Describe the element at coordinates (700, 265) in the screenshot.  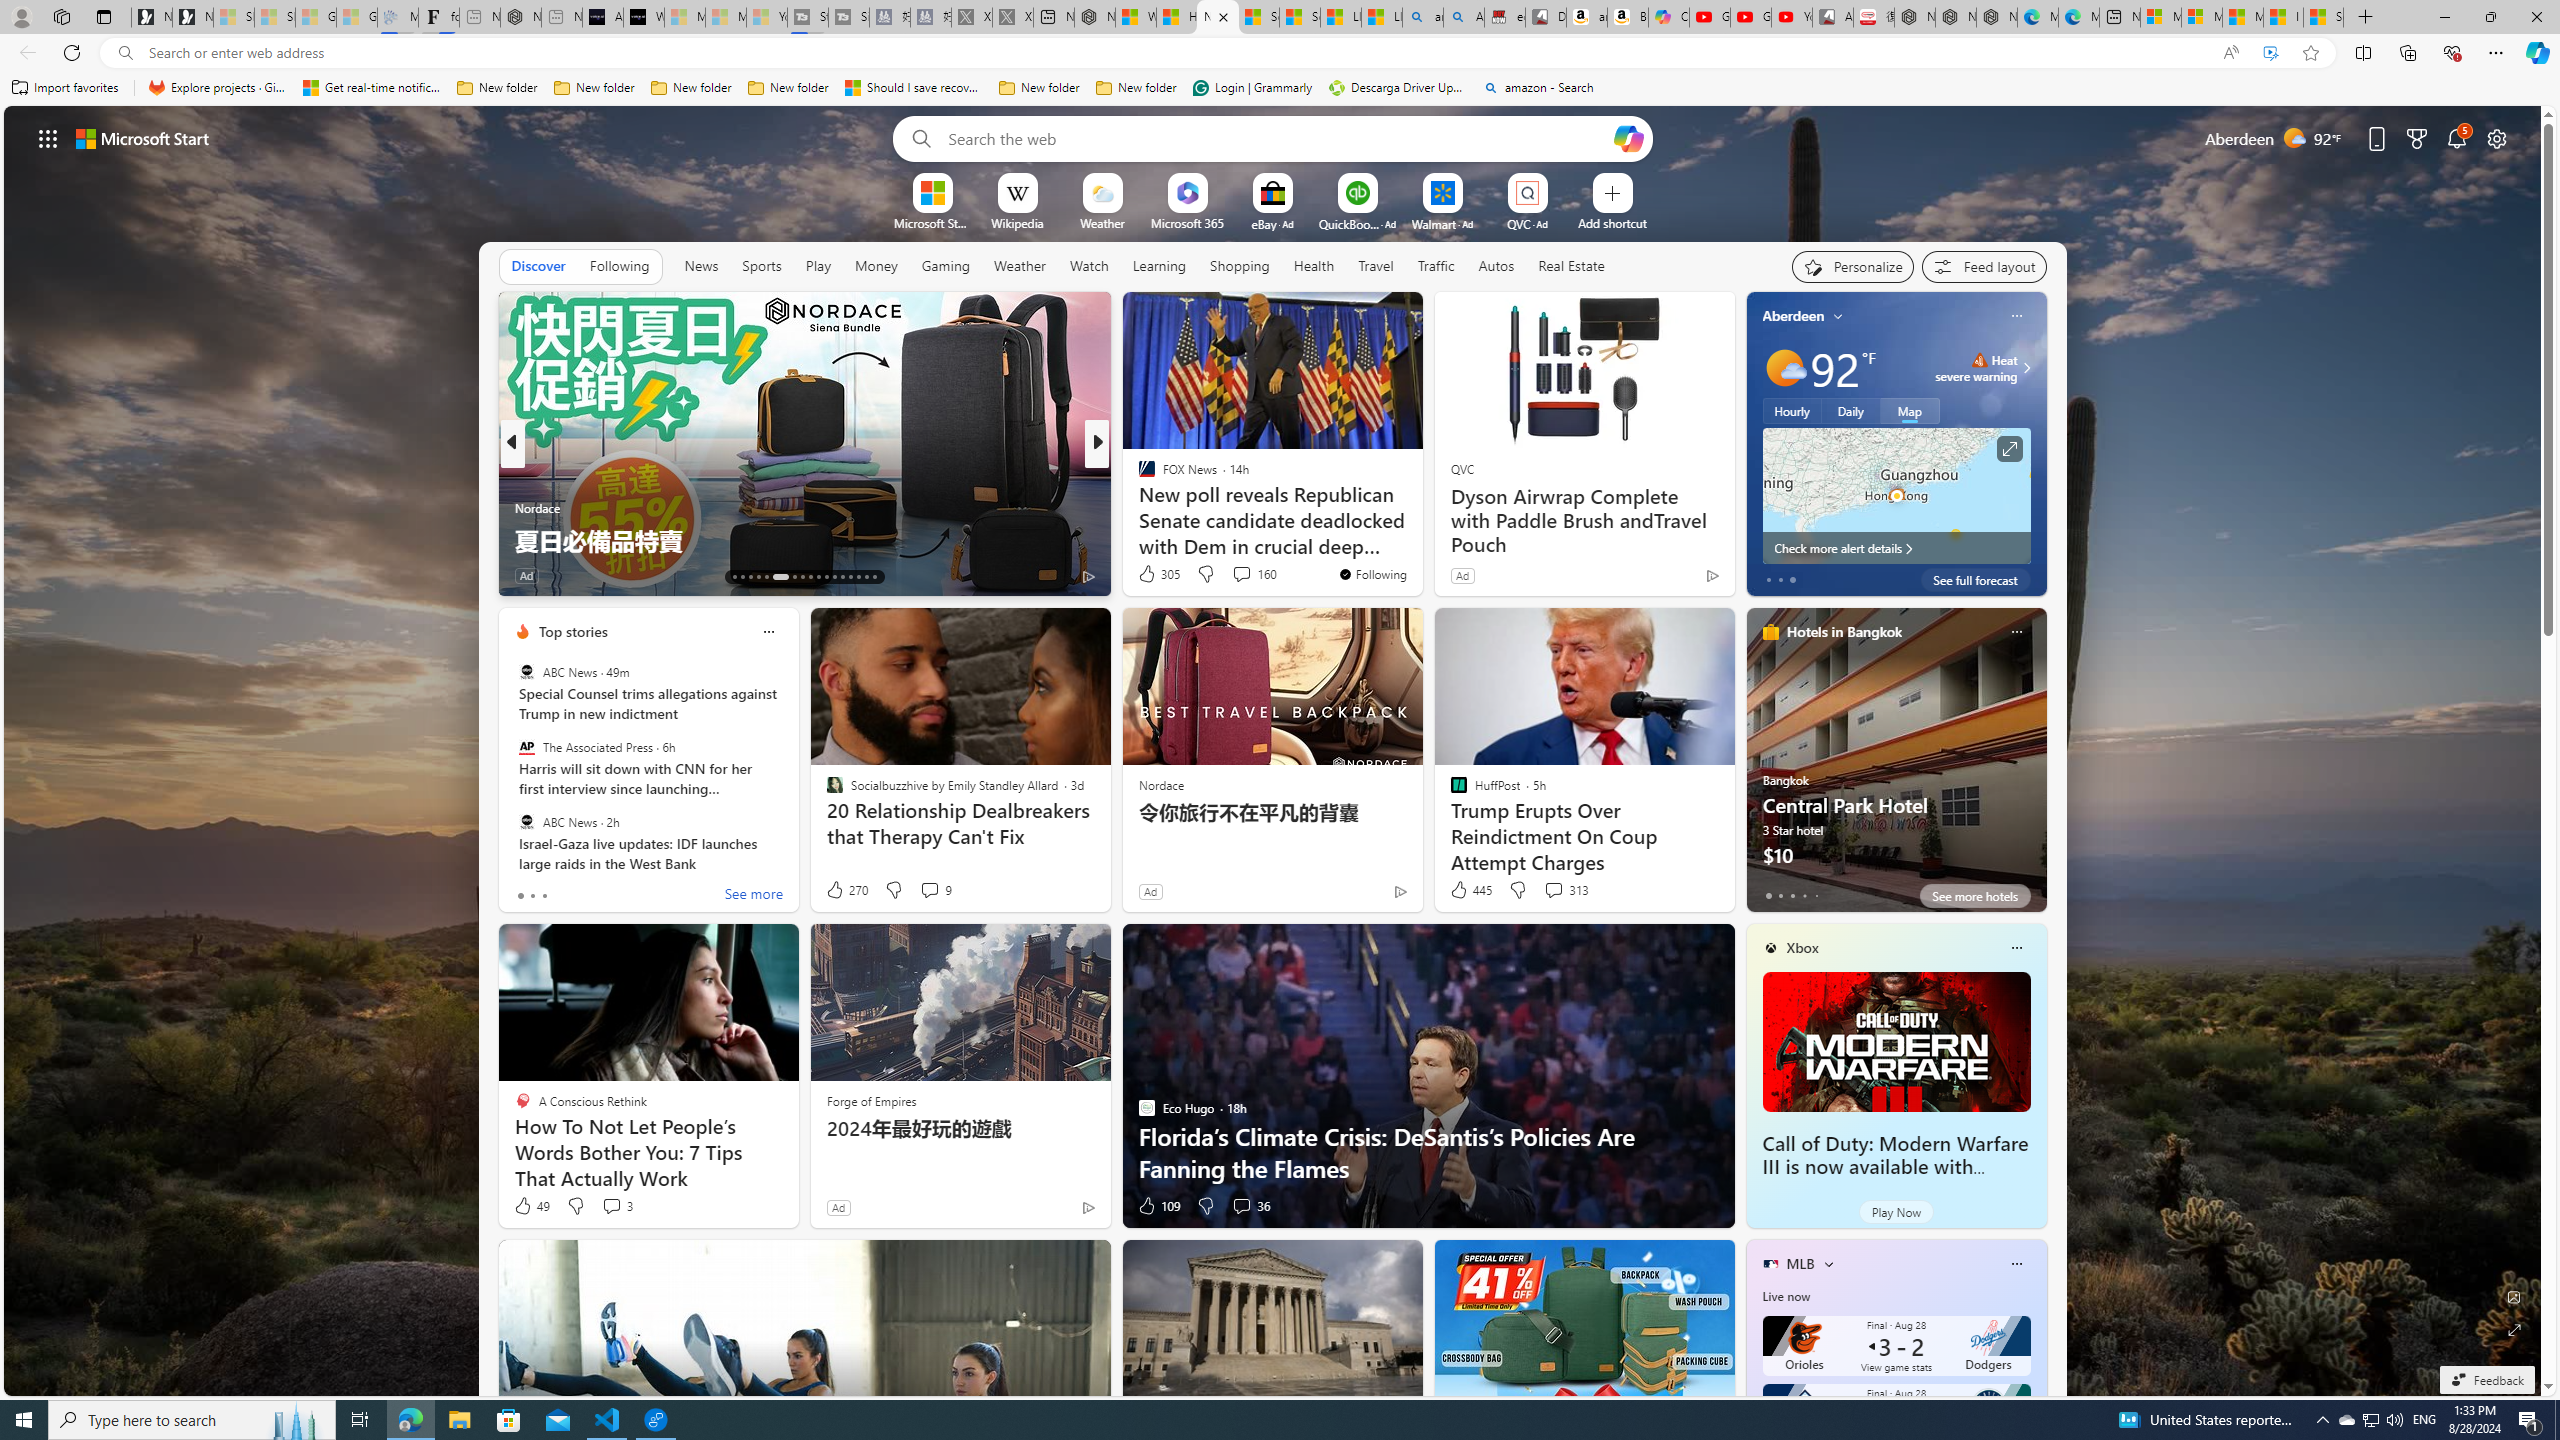
I see `News` at that location.